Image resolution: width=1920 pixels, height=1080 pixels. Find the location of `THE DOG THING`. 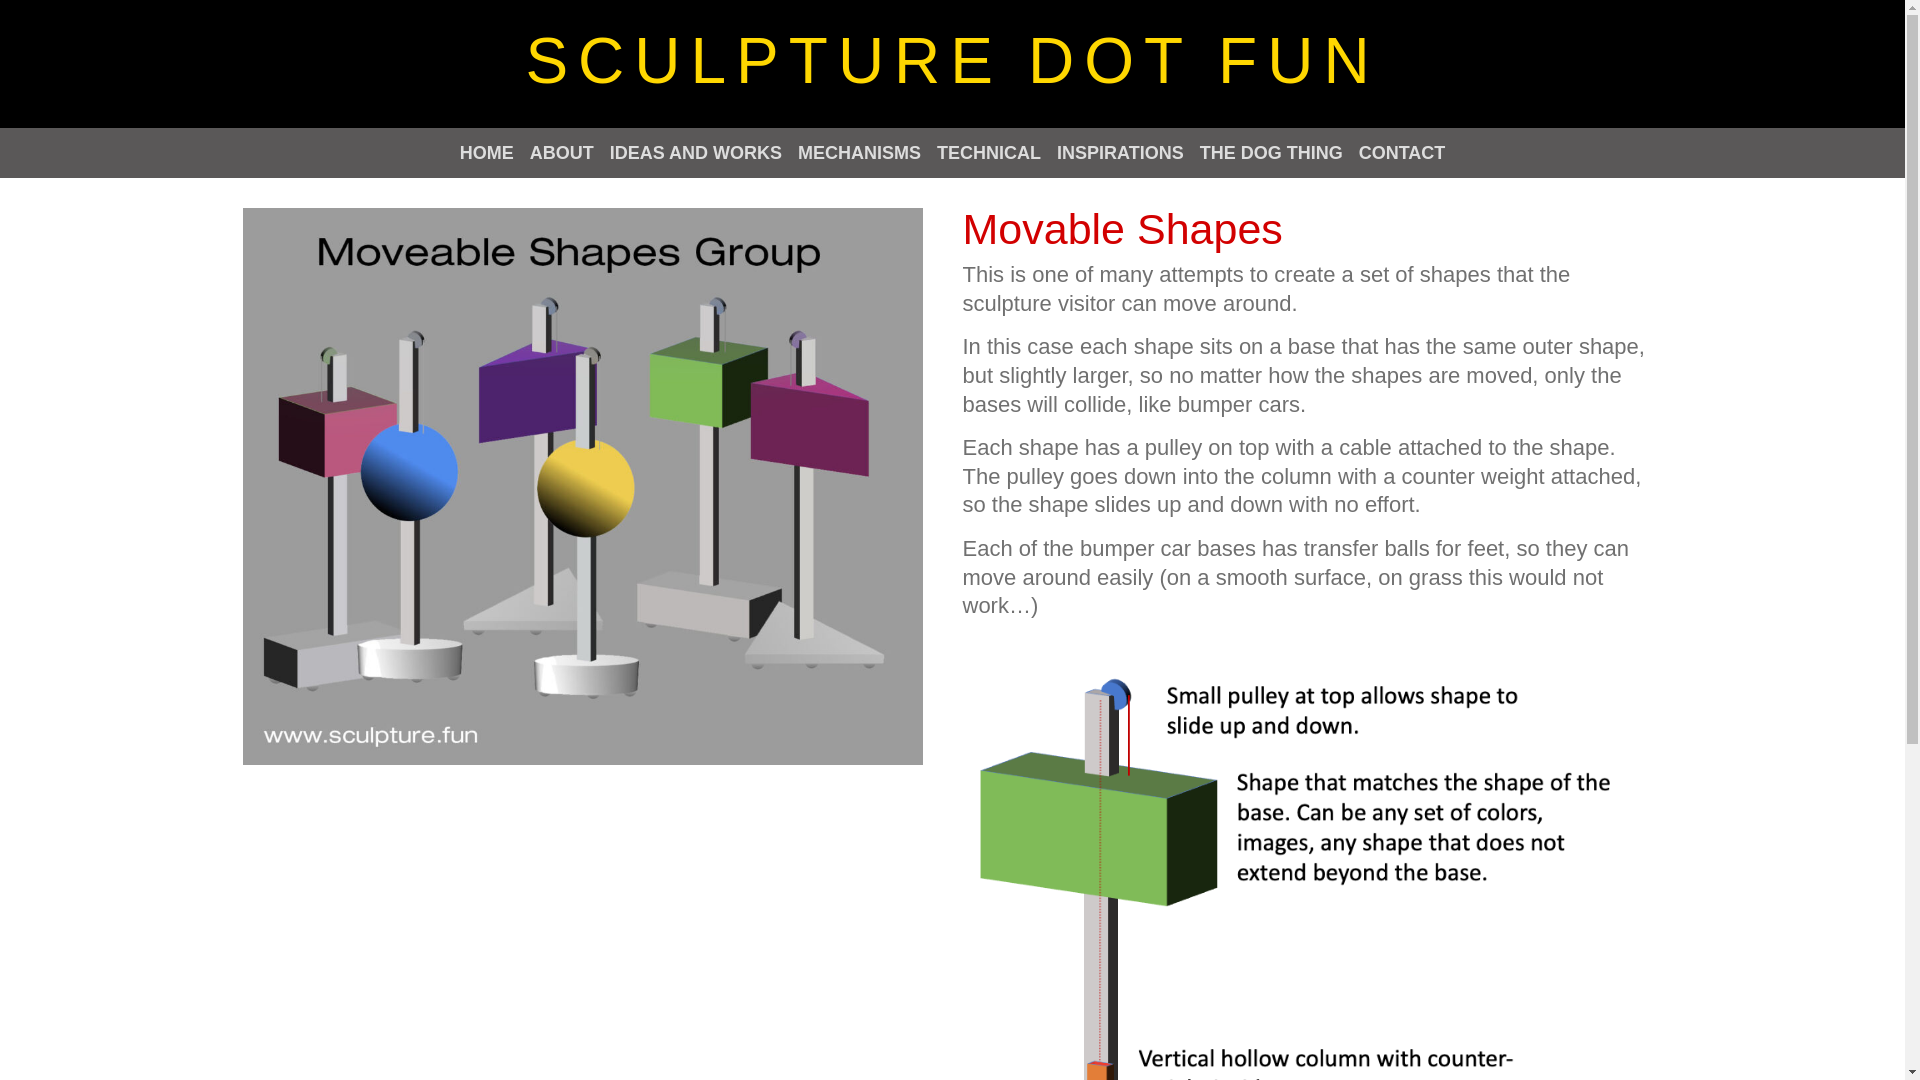

THE DOG THING is located at coordinates (1271, 153).